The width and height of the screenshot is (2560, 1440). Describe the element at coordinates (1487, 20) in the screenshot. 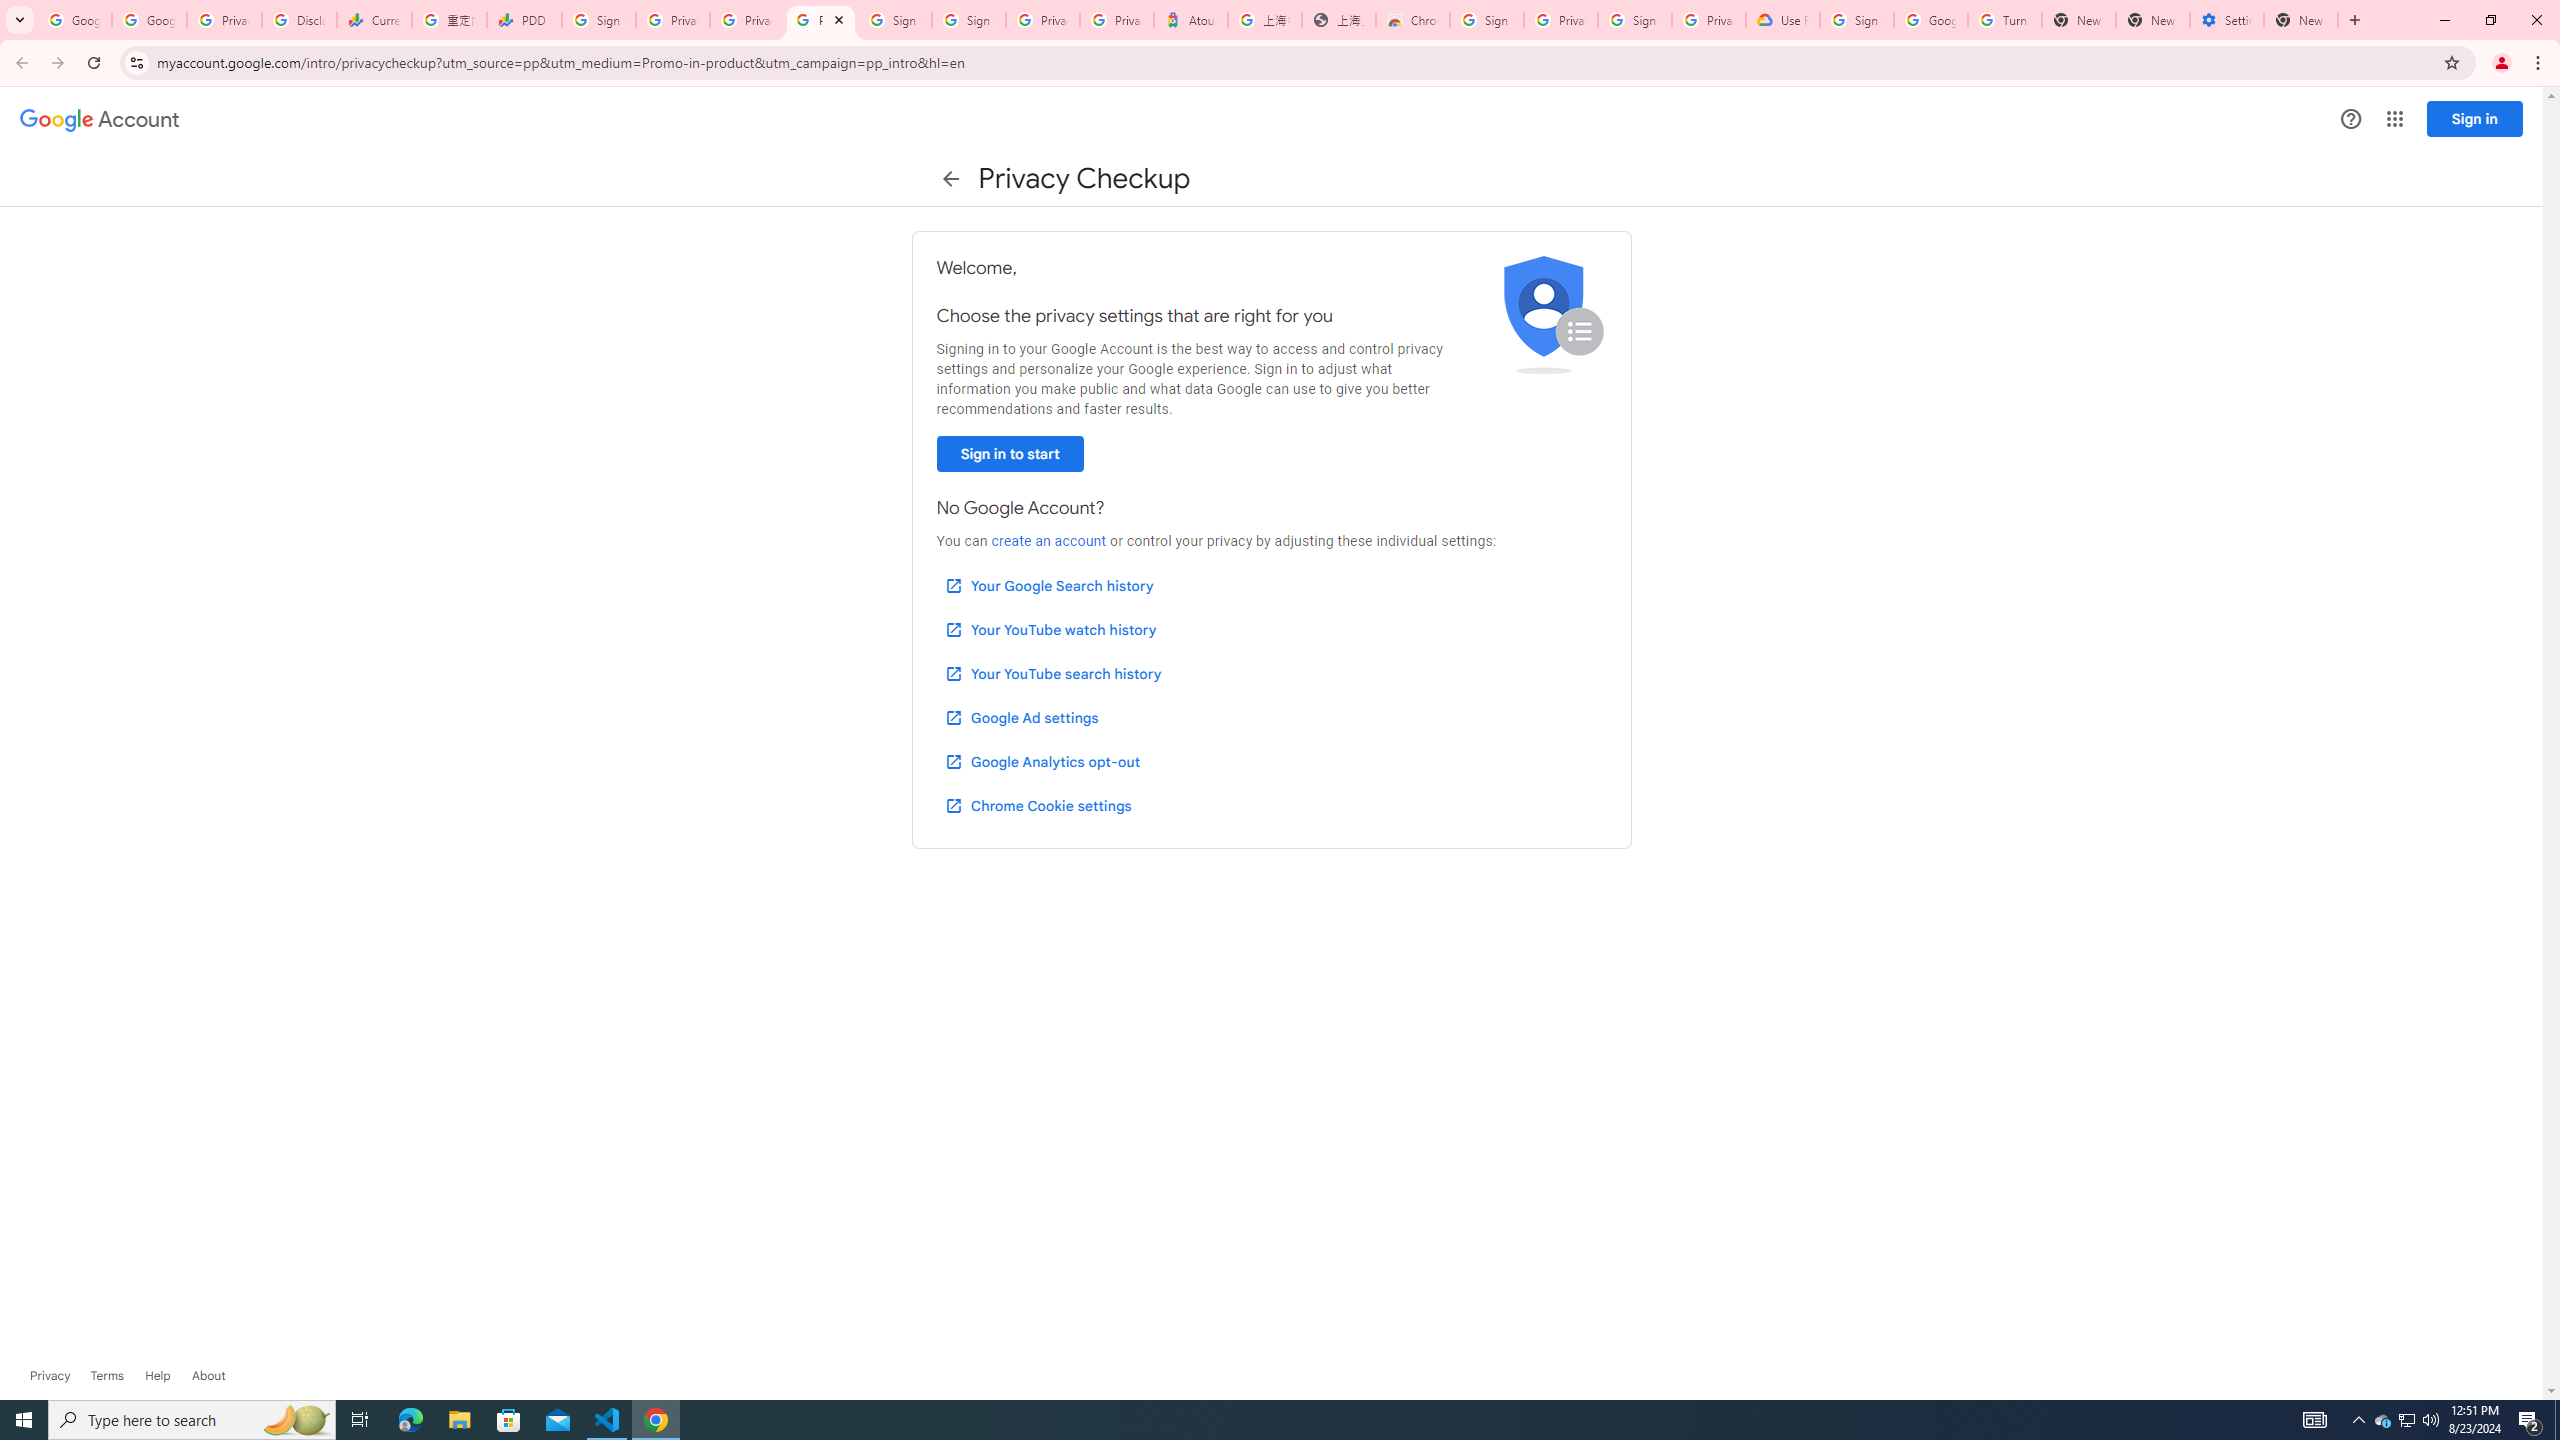

I see `Sign in - Google Accounts` at that location.